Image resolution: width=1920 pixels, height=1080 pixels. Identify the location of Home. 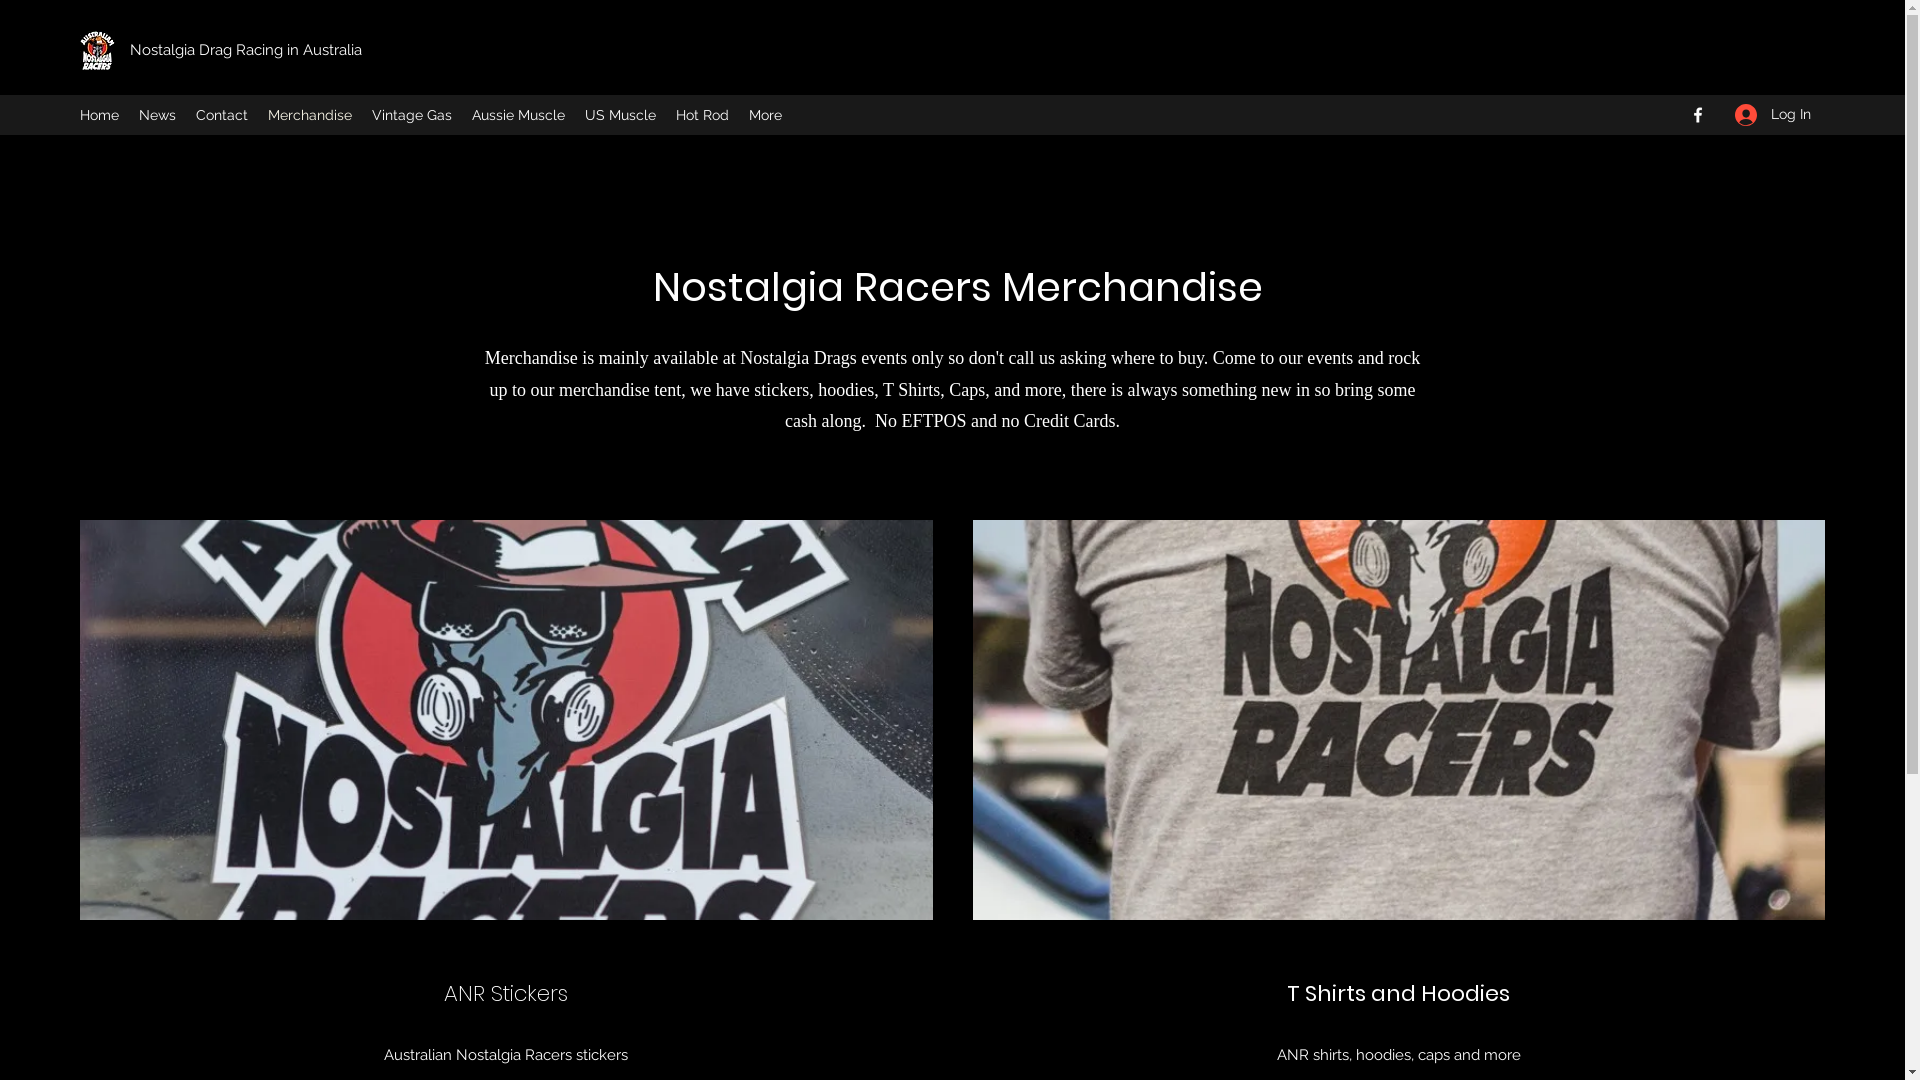
(100, 115).